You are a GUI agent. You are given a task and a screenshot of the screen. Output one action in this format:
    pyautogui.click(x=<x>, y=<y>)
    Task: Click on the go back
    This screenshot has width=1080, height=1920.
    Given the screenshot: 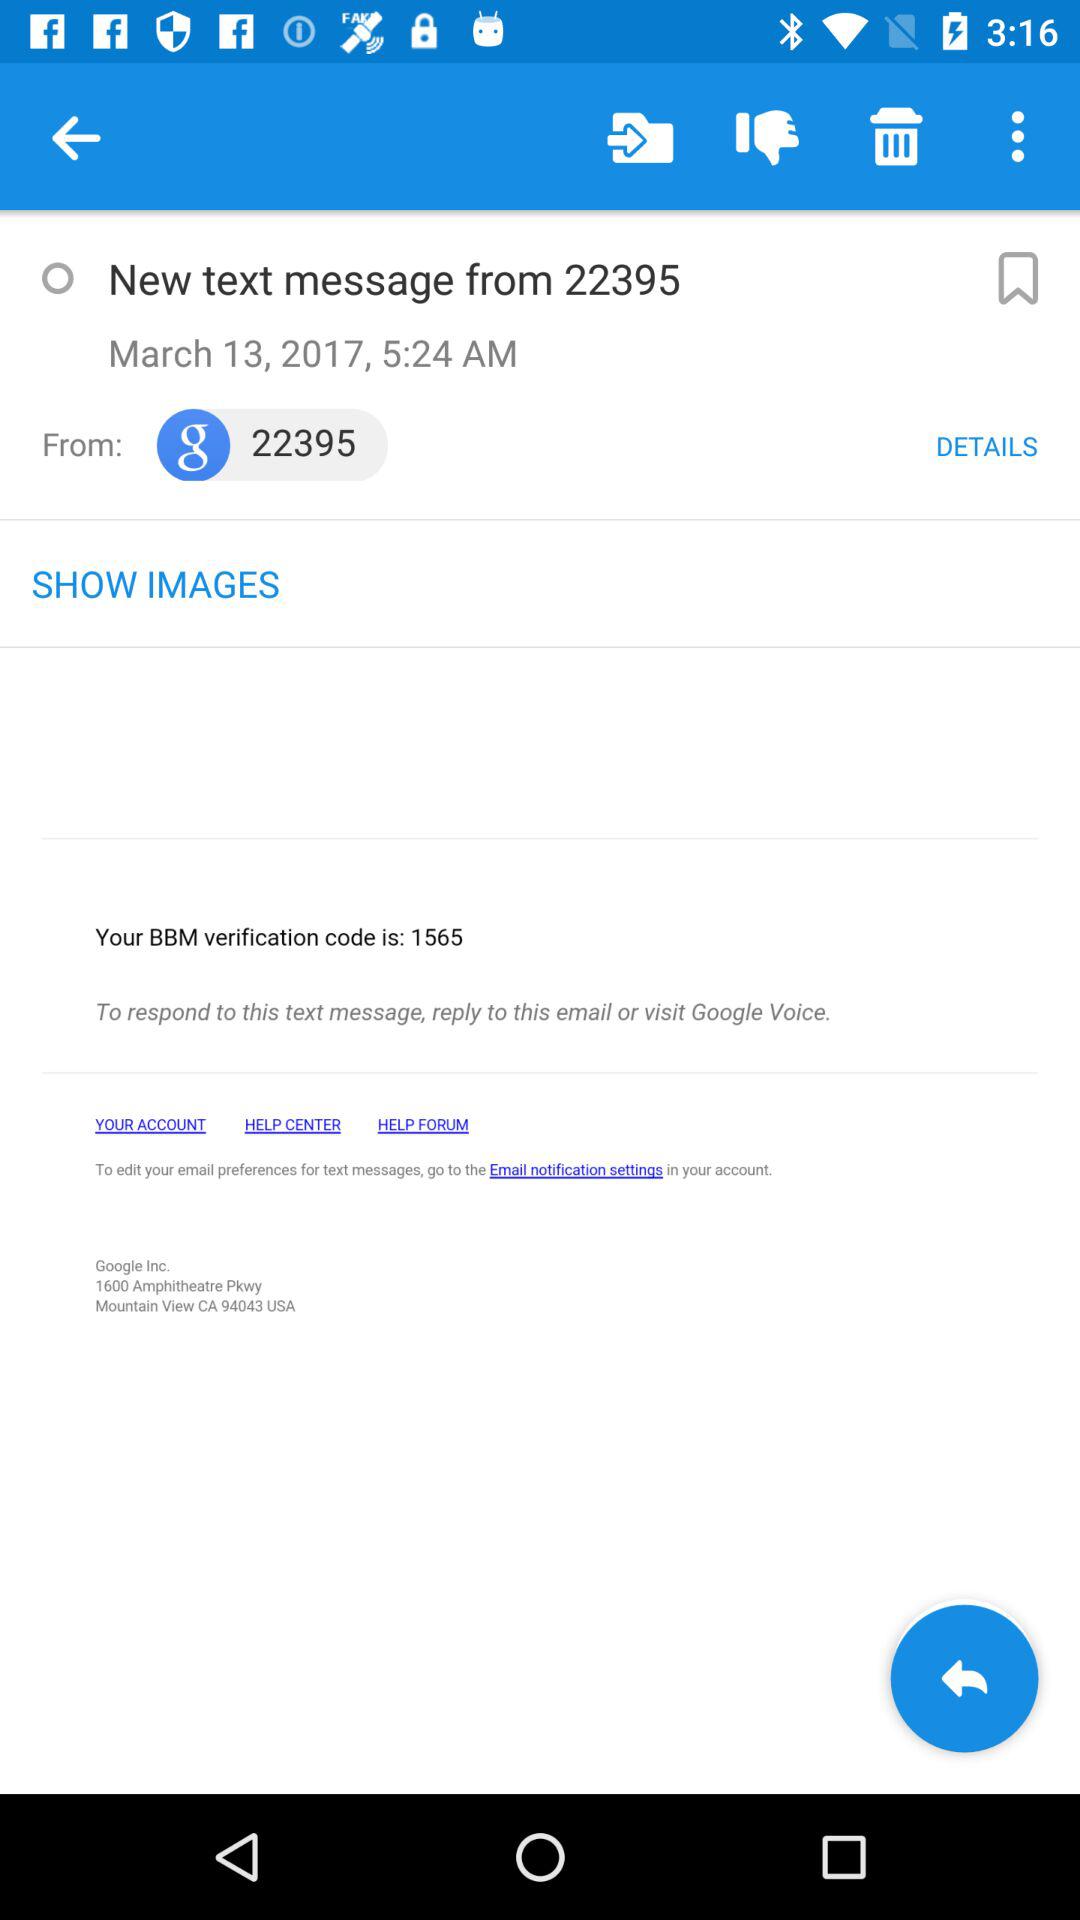 What is the action you would take?
    pyautogui.click(x=964, y=1678)
    